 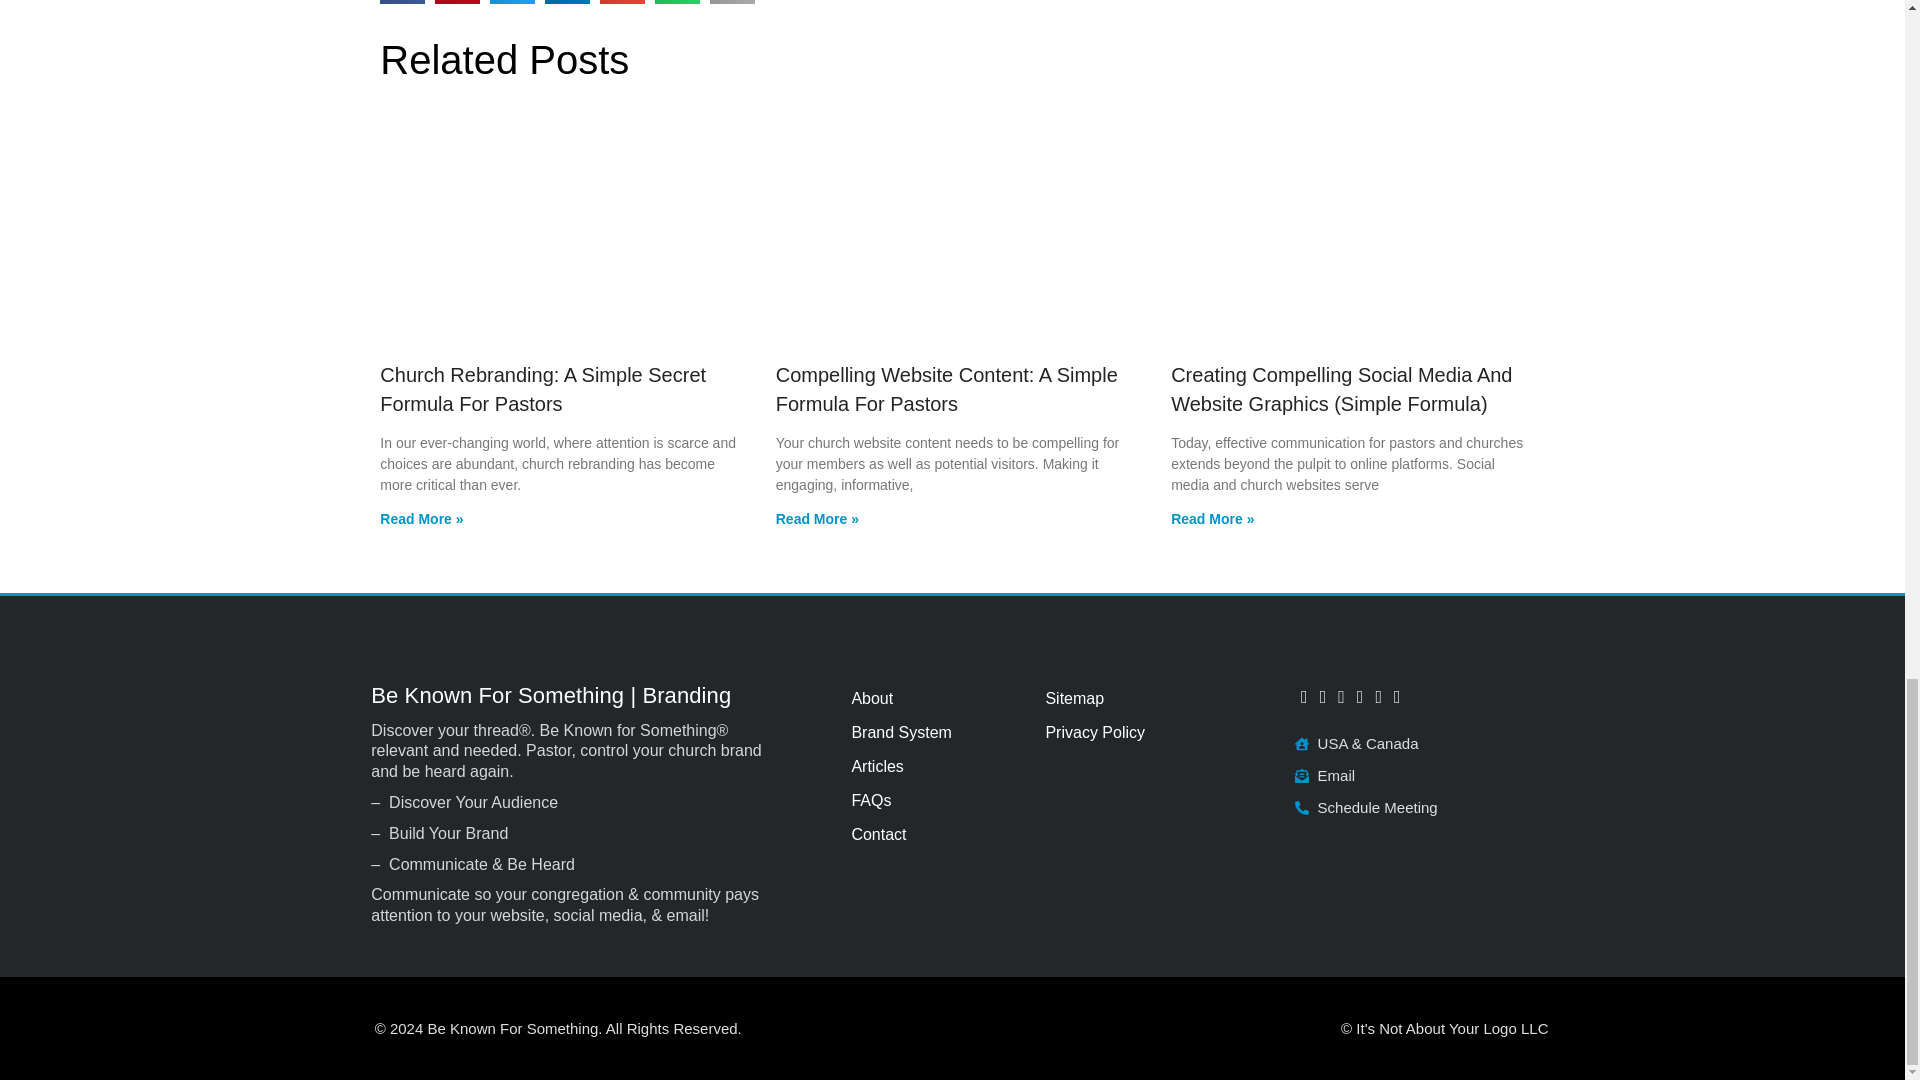 I want to click on Compelling Website Content: A Simple Formula For Pastors, so click(x=946, y=388).